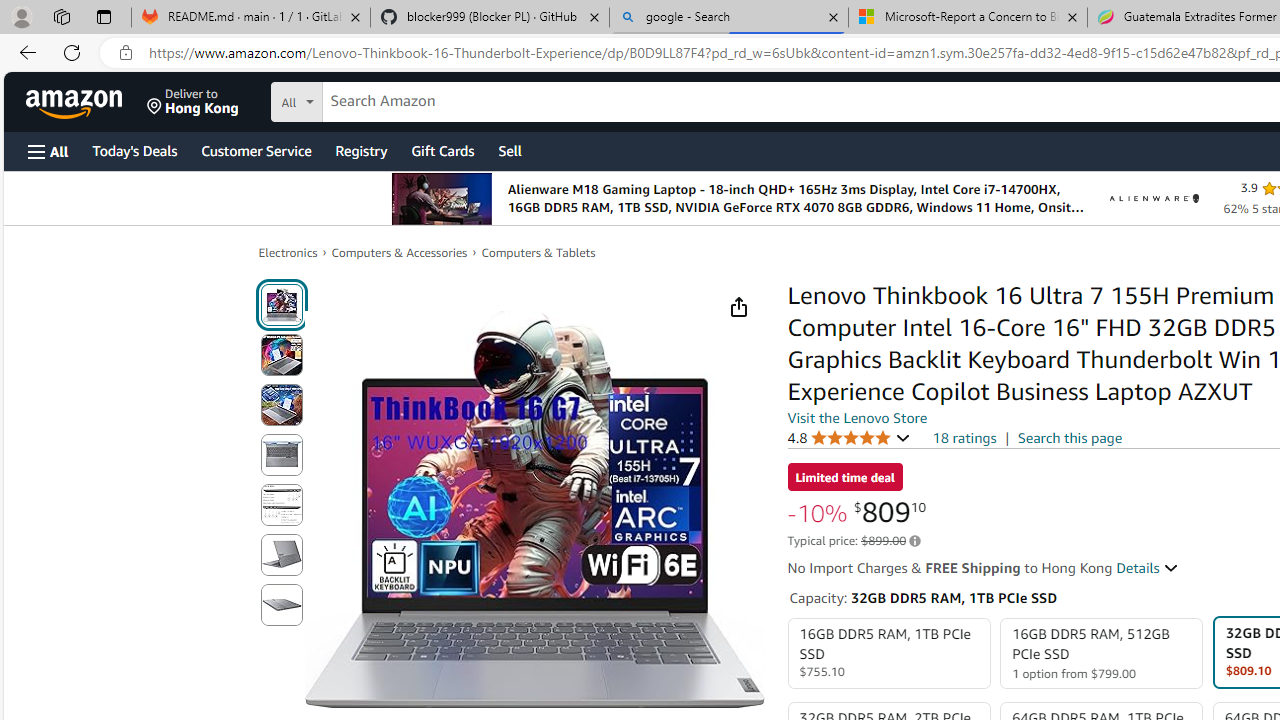 This screenshot has height=720, width=1280. Describe the element at coordinates (888, 654) in the screenshot. I see `16GB DDR5 RAM, 1TB PCIe SSD $755.10` at that location.